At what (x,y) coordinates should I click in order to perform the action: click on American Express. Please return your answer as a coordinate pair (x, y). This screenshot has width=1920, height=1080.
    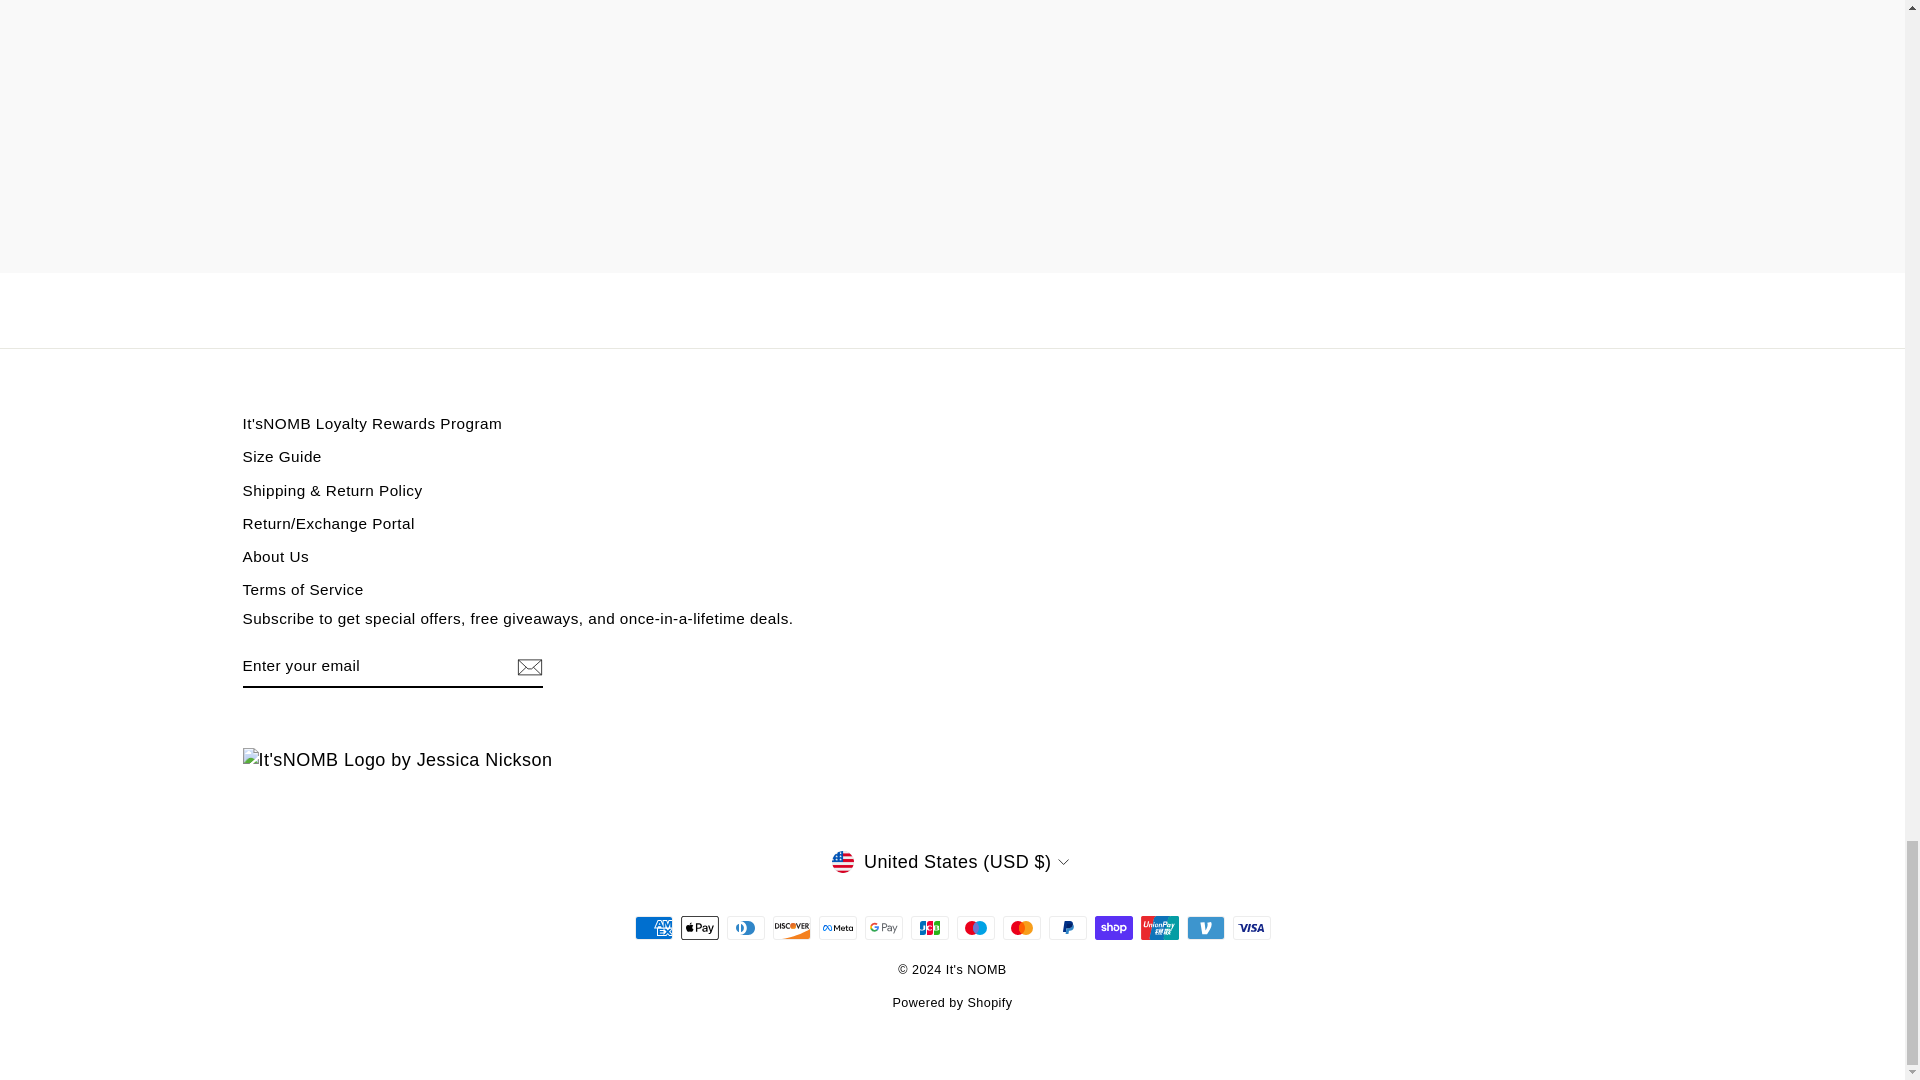
    Looking at the image, I should click on (652, 927).